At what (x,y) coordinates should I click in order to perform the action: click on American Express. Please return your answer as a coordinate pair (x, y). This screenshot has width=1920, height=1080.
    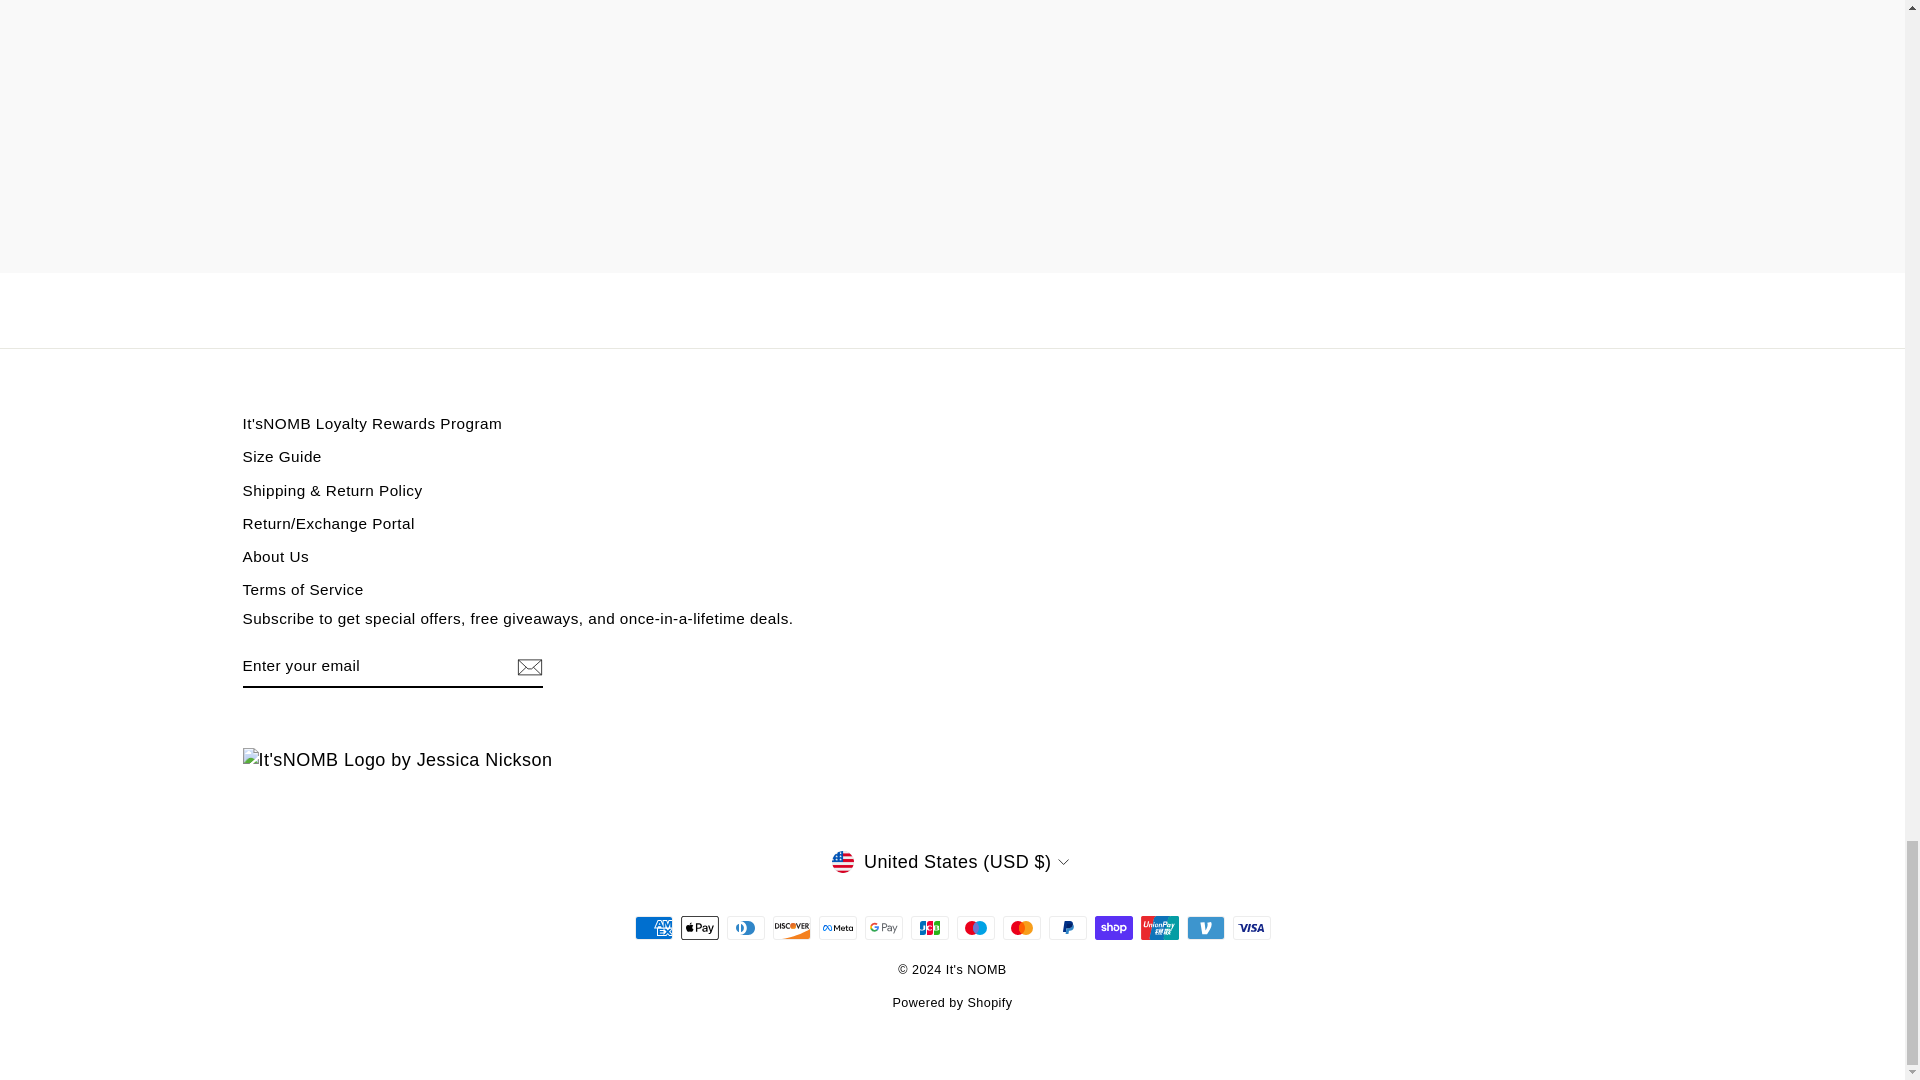
    Looking at the image, I should click on (652, 927).